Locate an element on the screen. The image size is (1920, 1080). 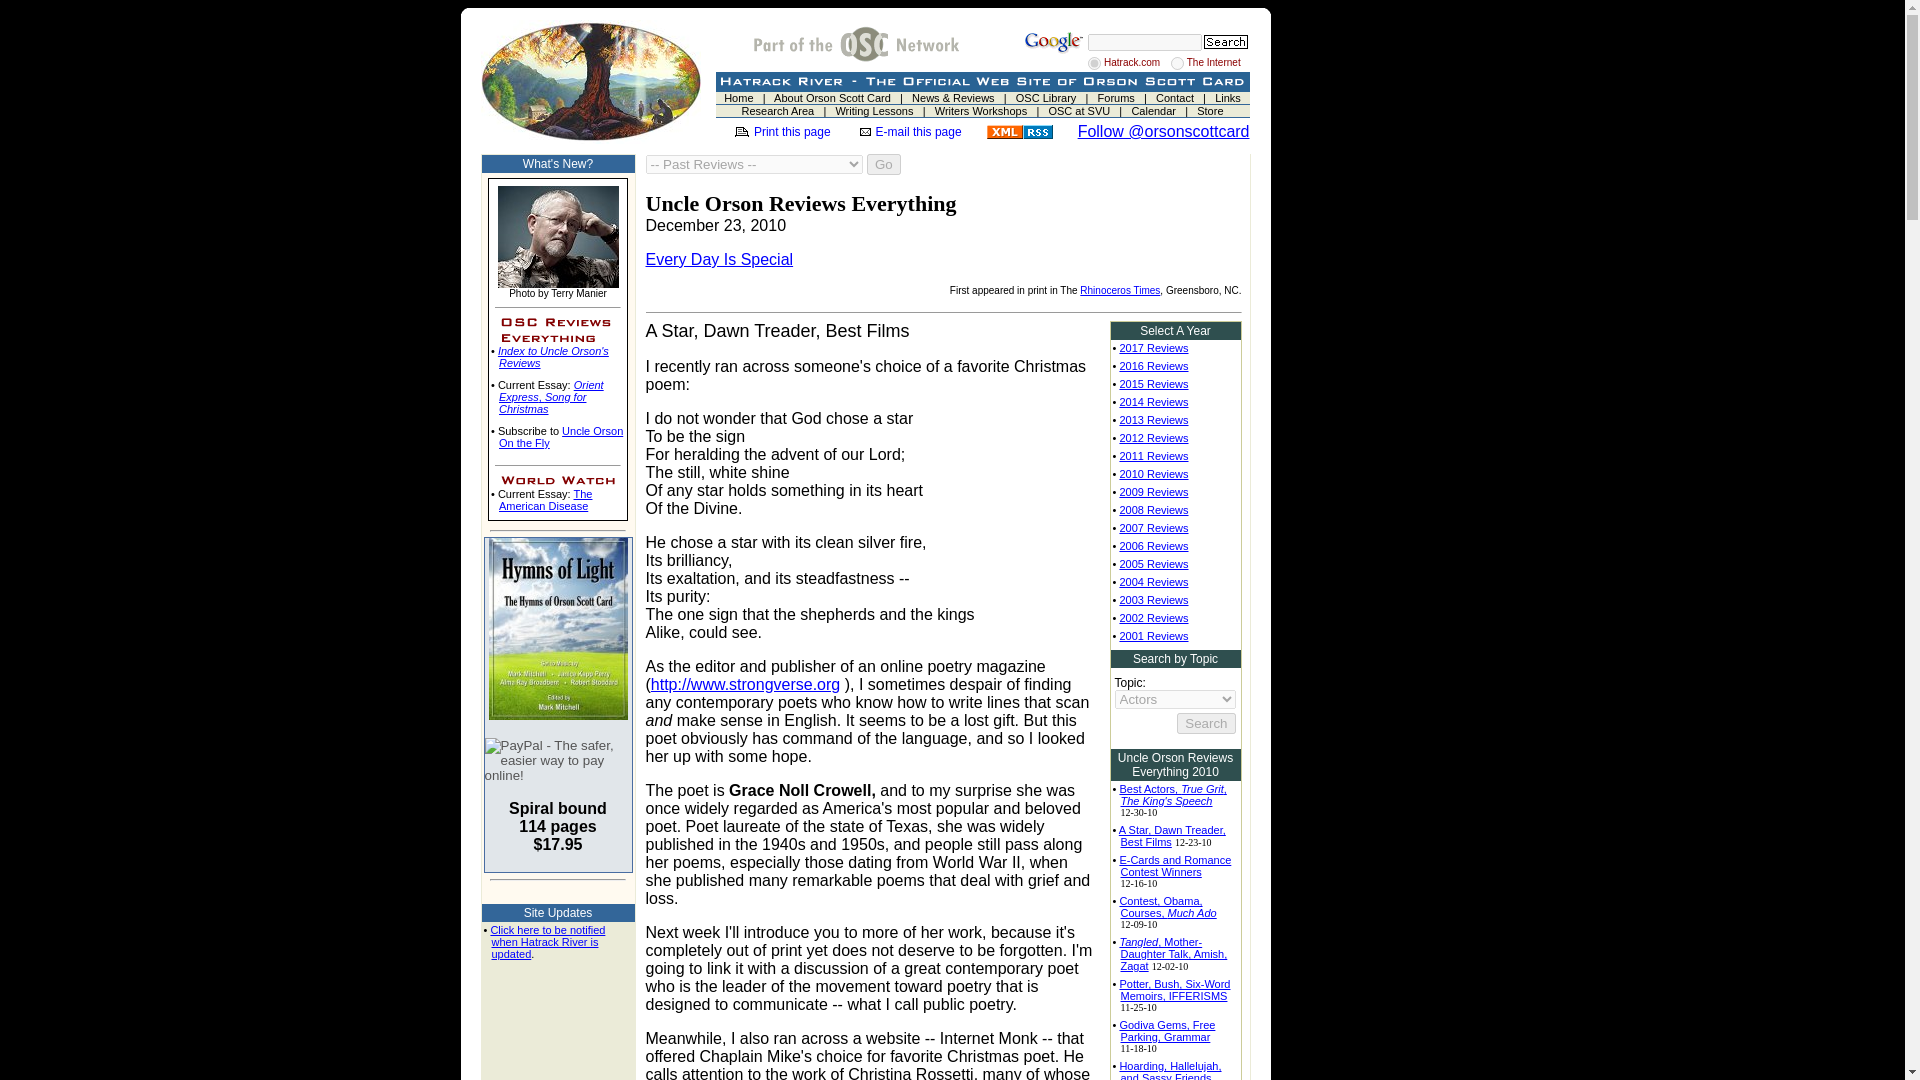
Rhinoceros Times is located at coordinates (1119, 290).